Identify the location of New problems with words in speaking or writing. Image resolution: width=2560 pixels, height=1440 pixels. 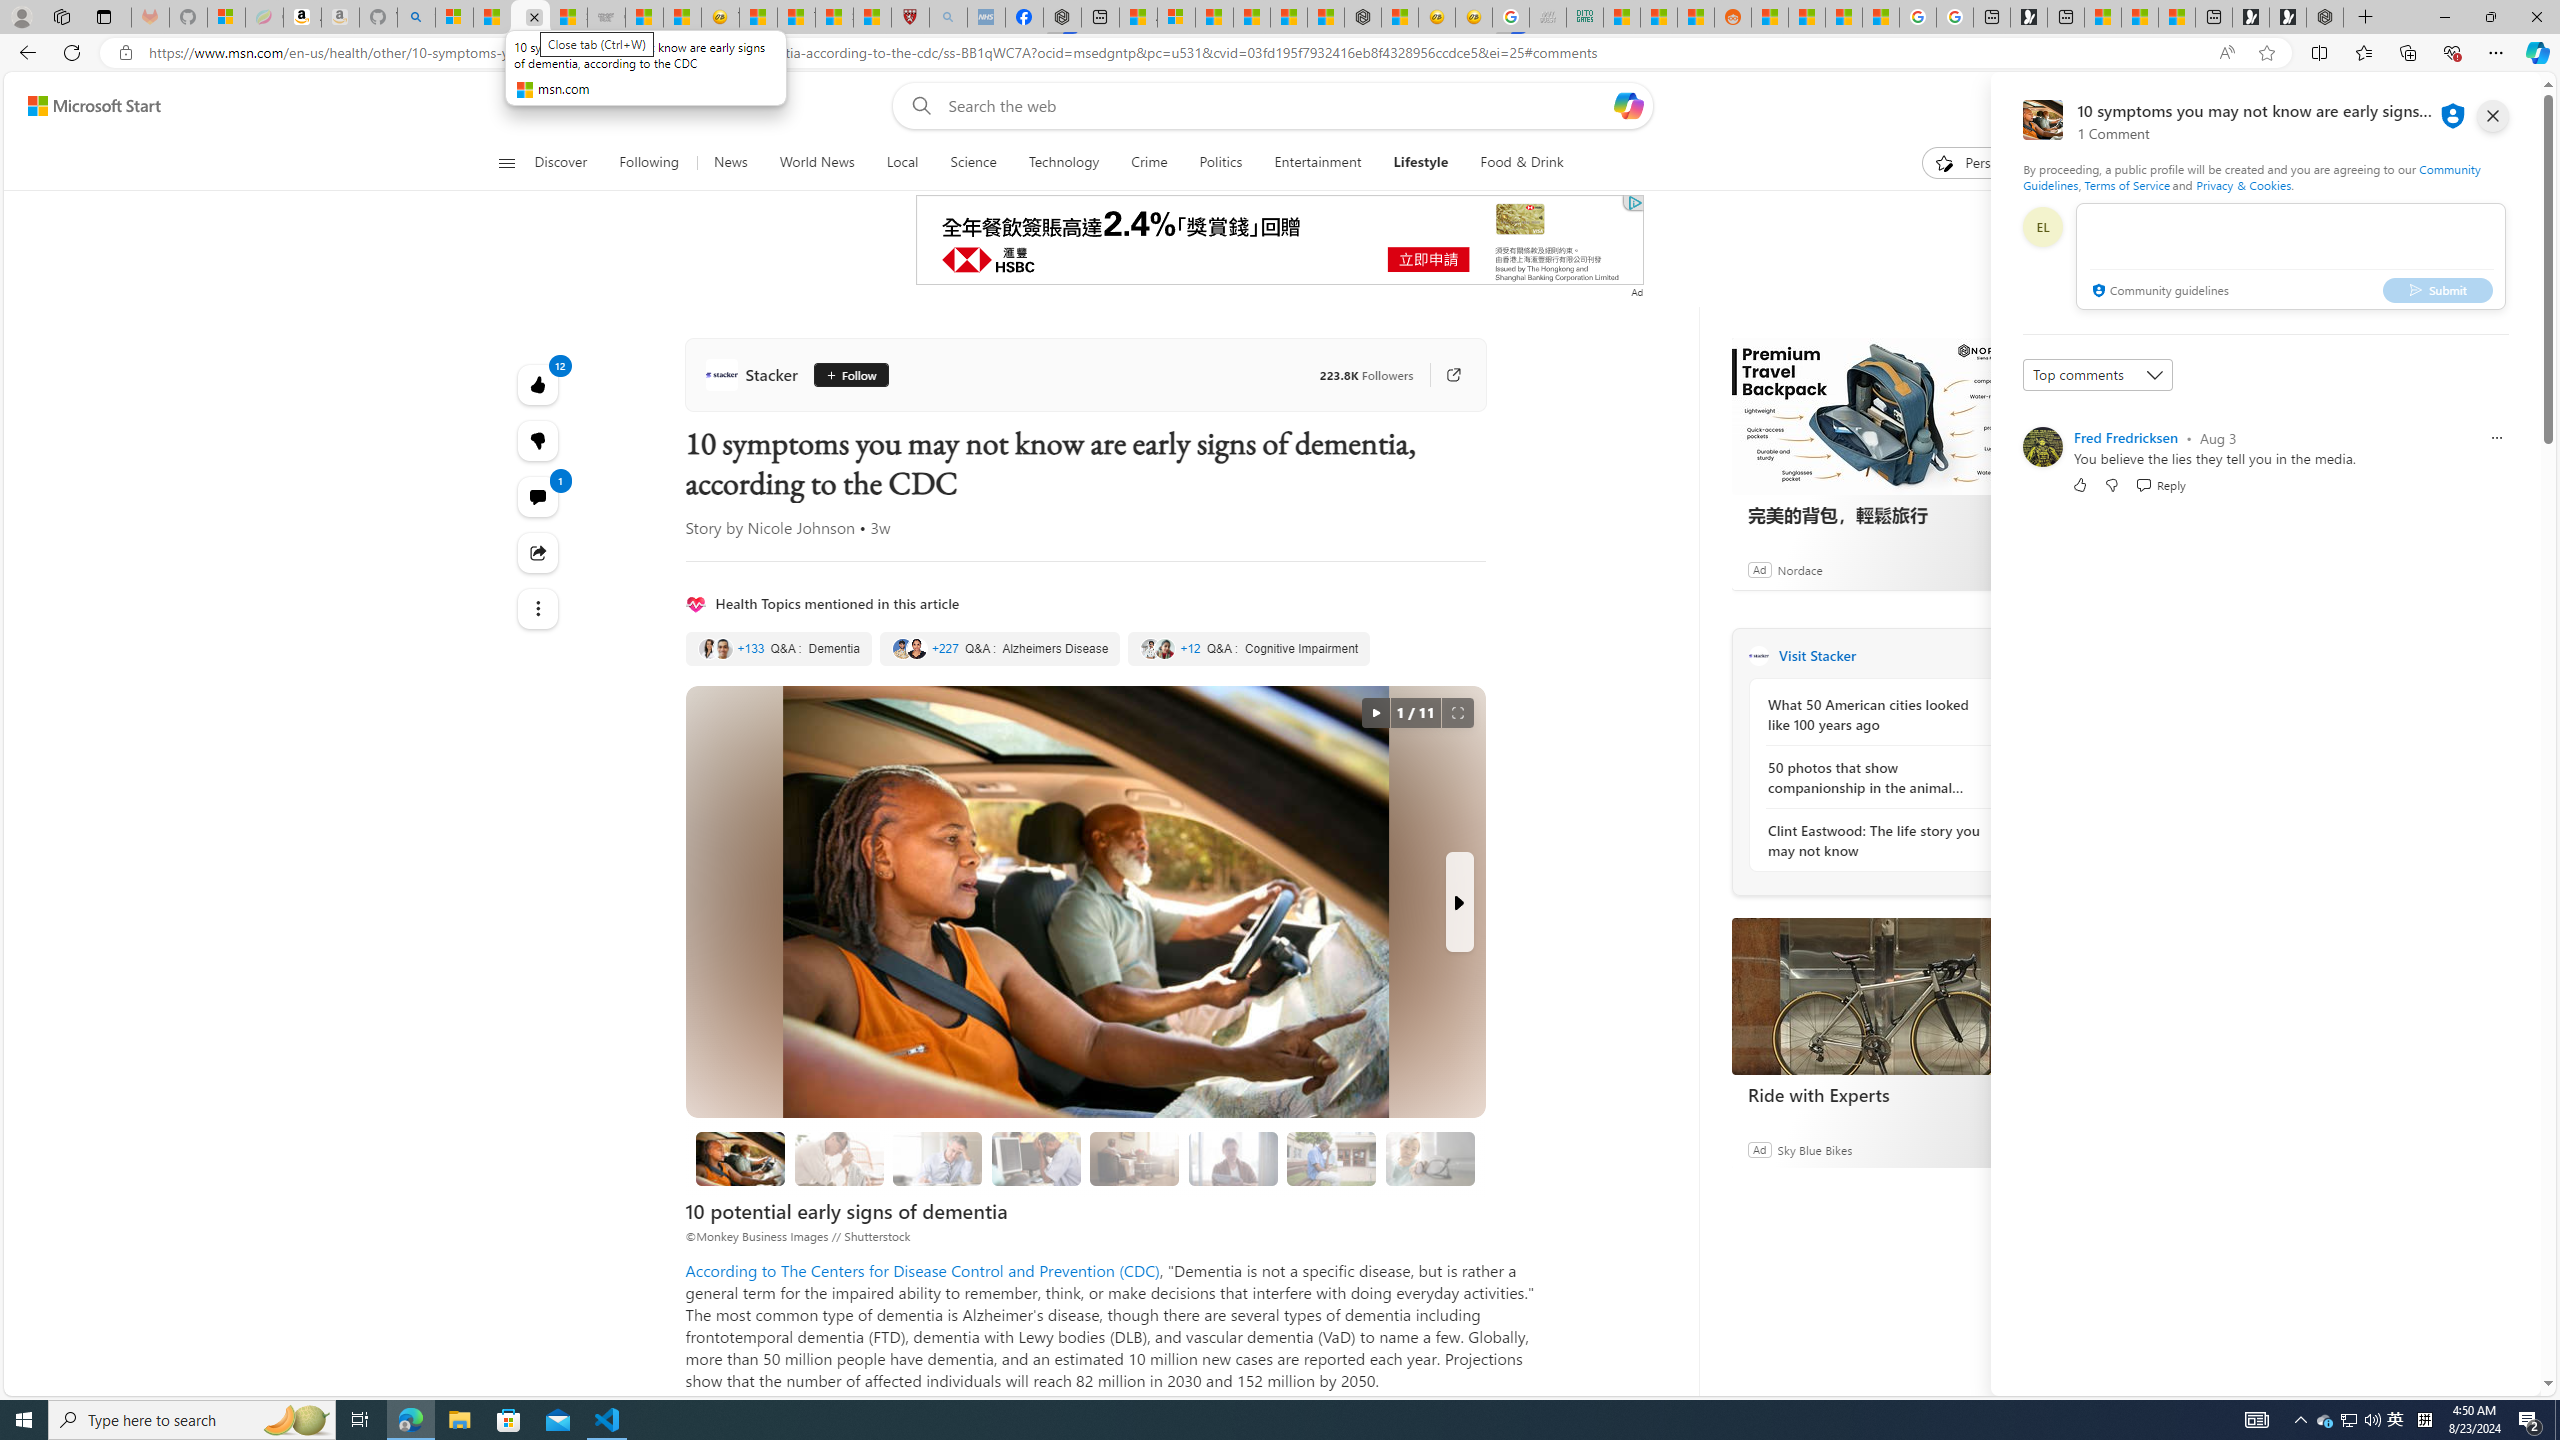
(1330, 1159).